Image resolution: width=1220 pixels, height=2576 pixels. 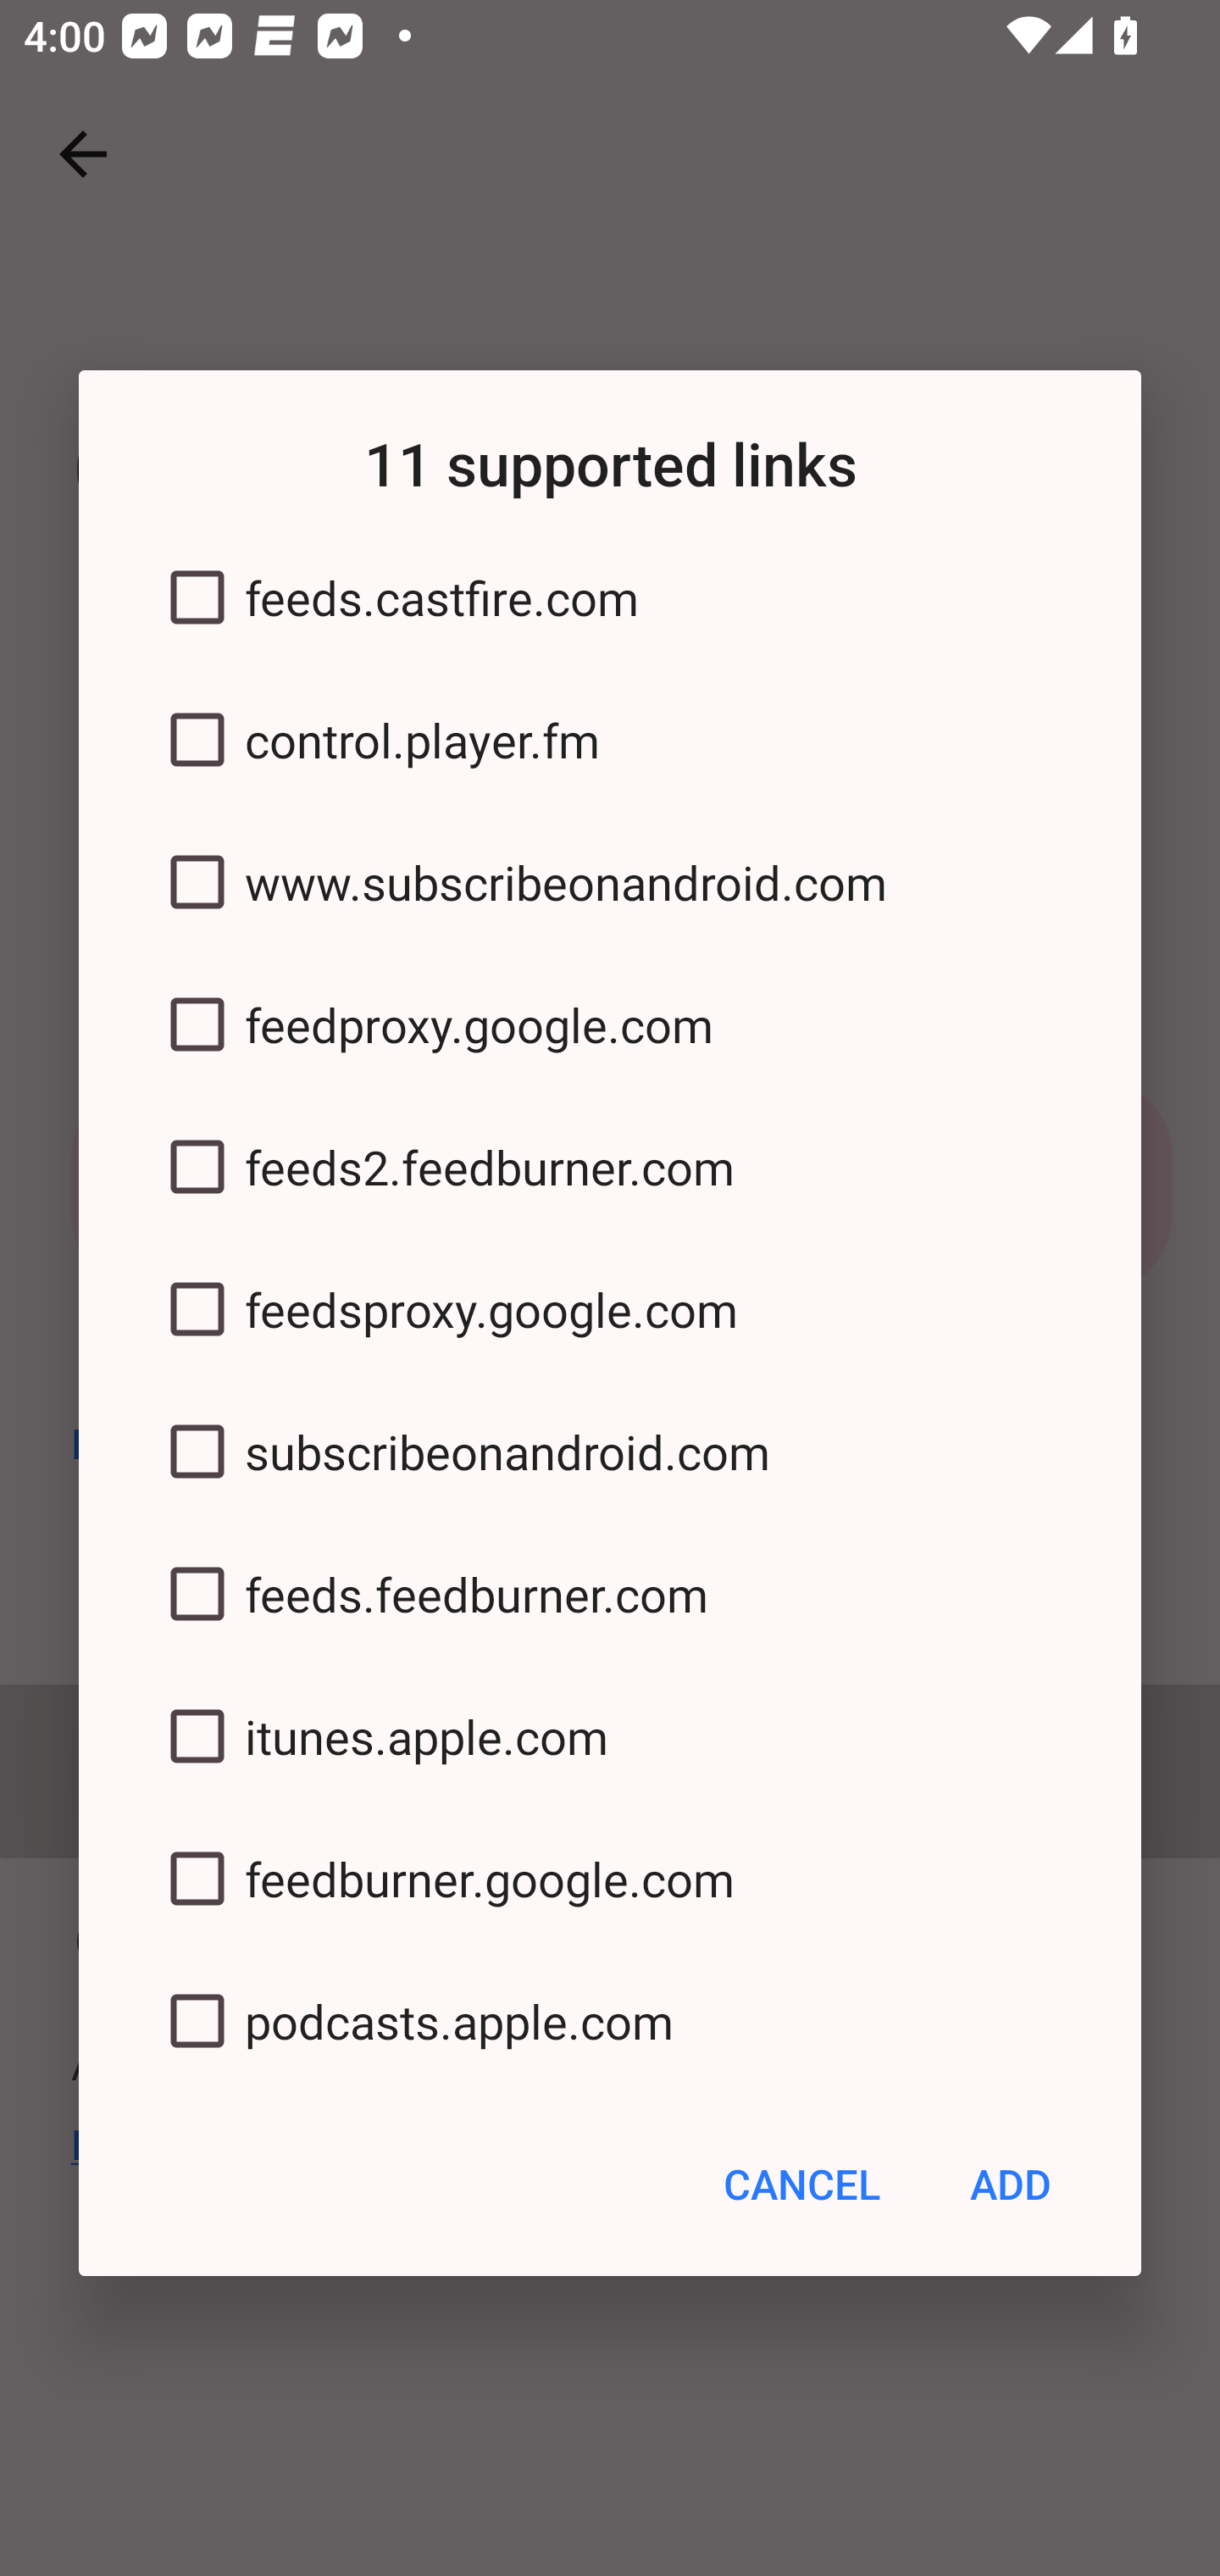 What do you see at coordinates (610, 597) in the screenshot?
I see `feeds.castfire.com` at bounding box center [610, 597].